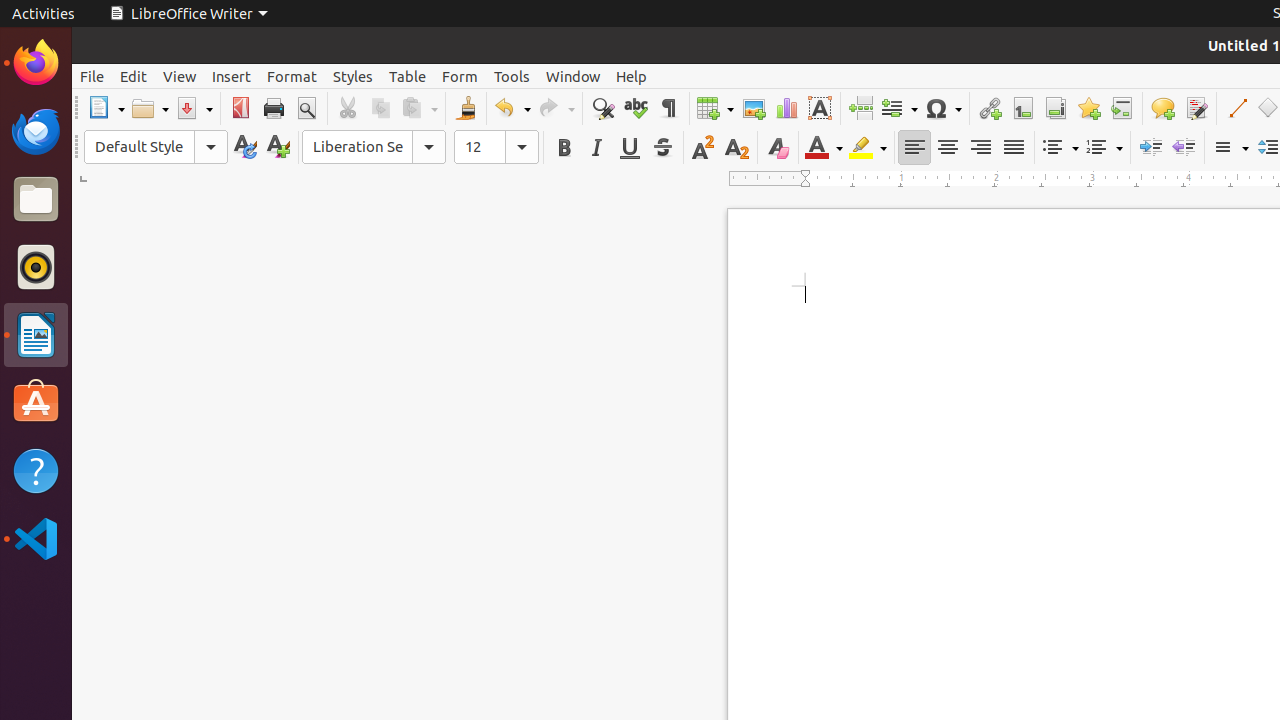  Describe the element at coordinates (630, 148) in the screenshot. I see `Underline` at that location.